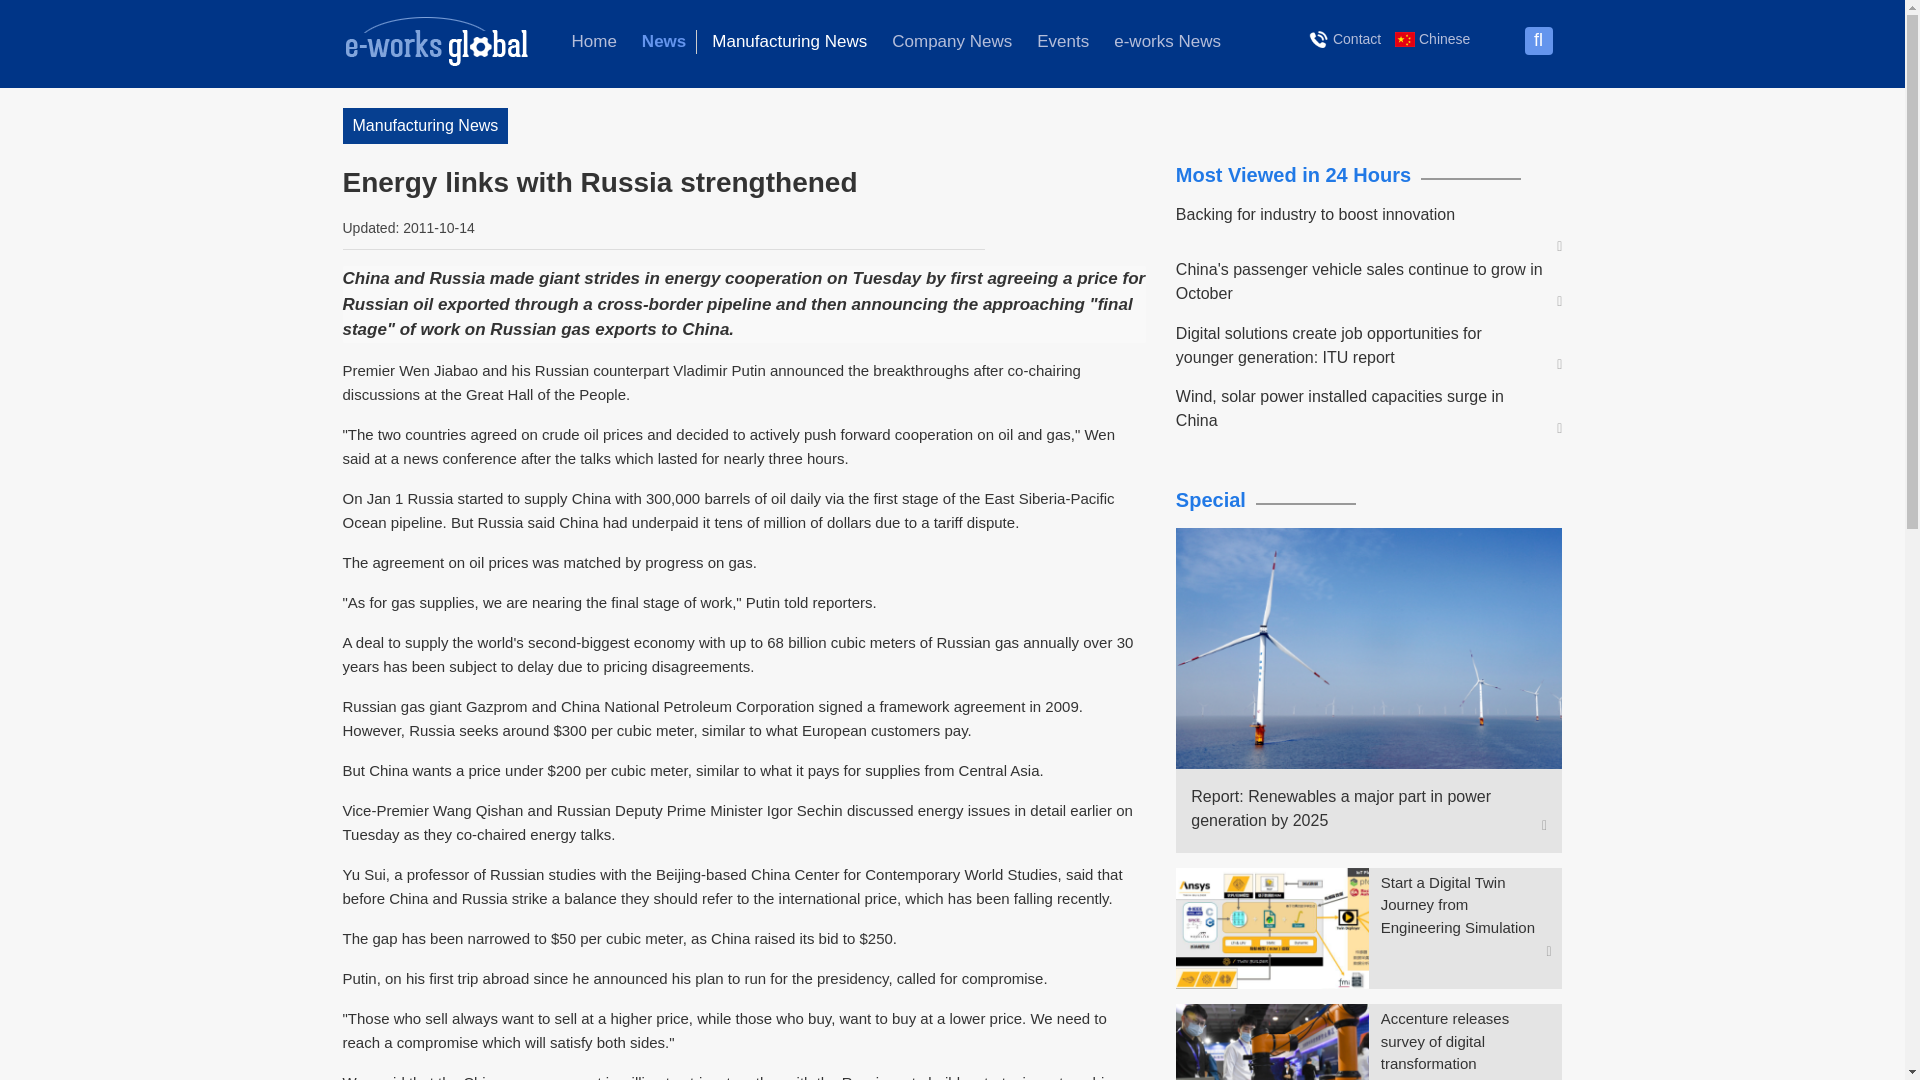  Describe the element at coordinates (1359, 282) in the screenshot. I see `China's passenger vehicle sales continue to grow in October` at that location.